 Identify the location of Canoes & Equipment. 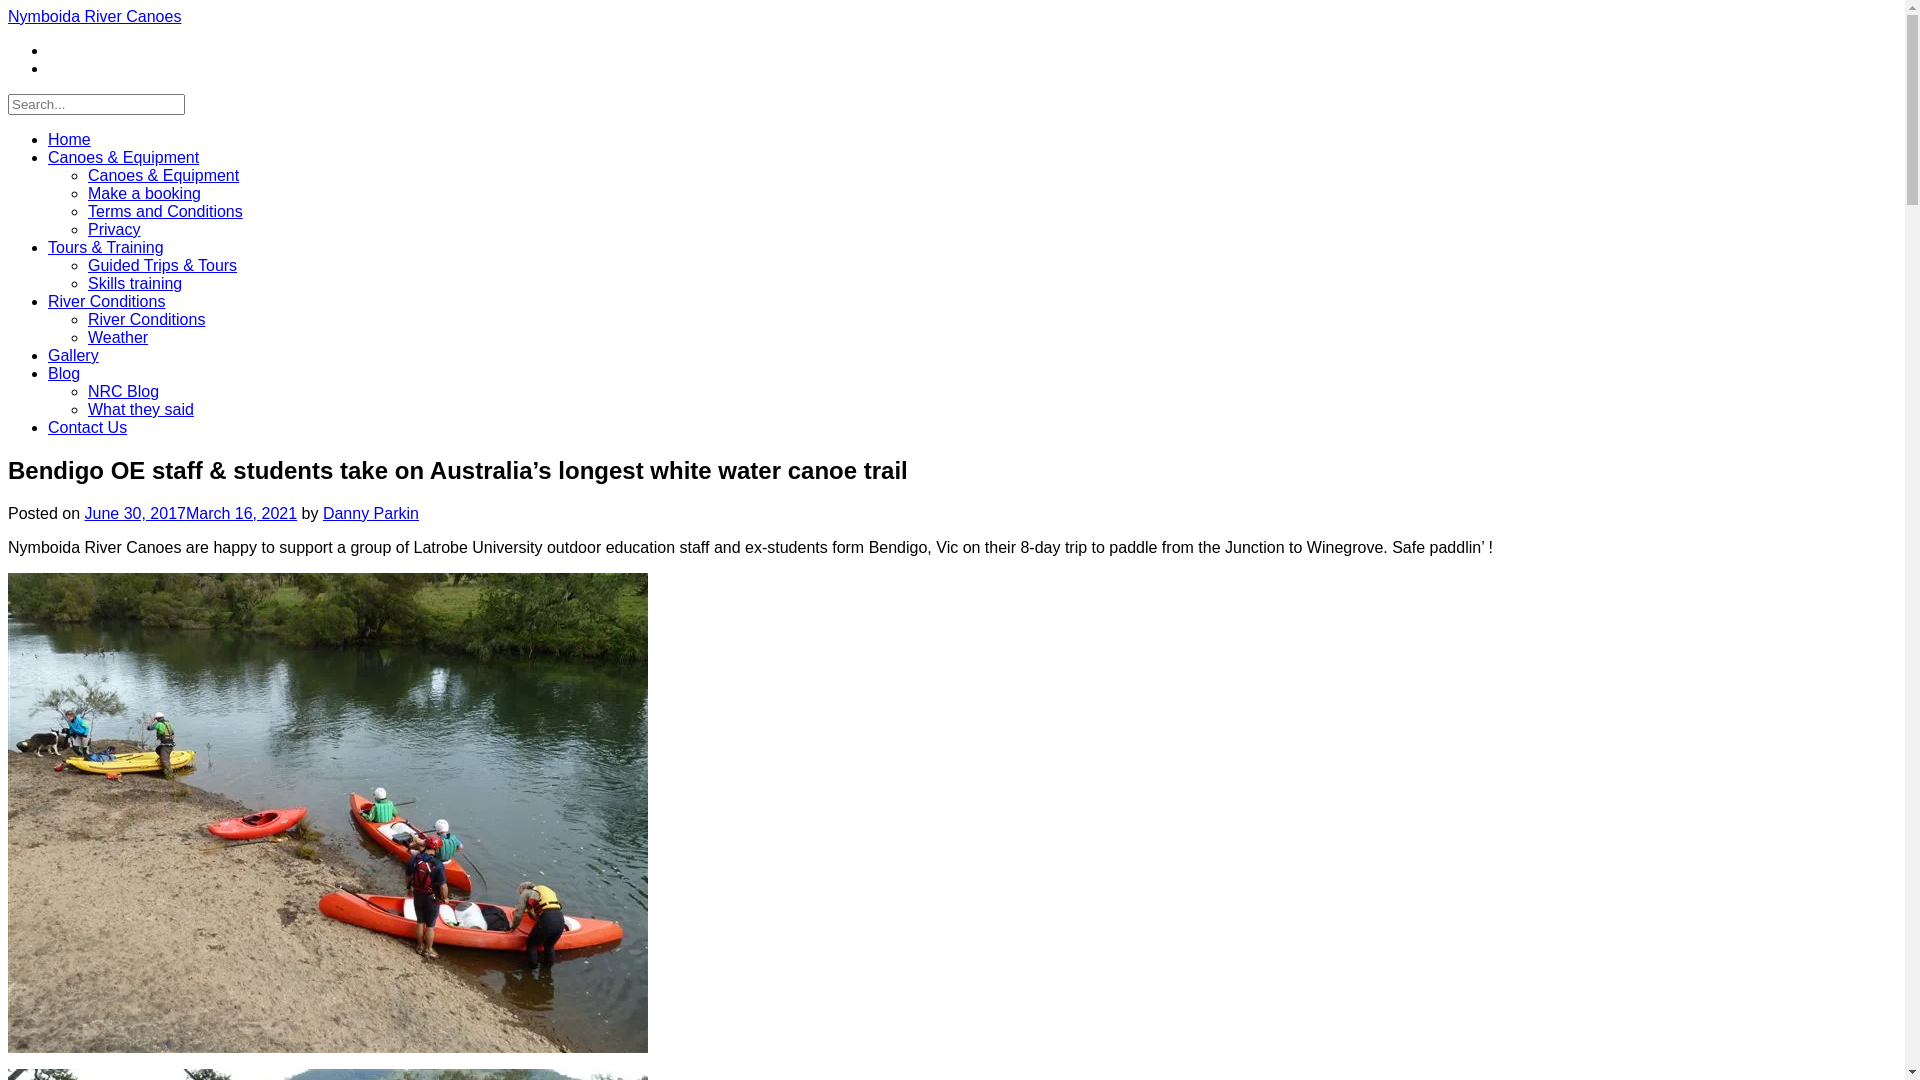
(124, 158).